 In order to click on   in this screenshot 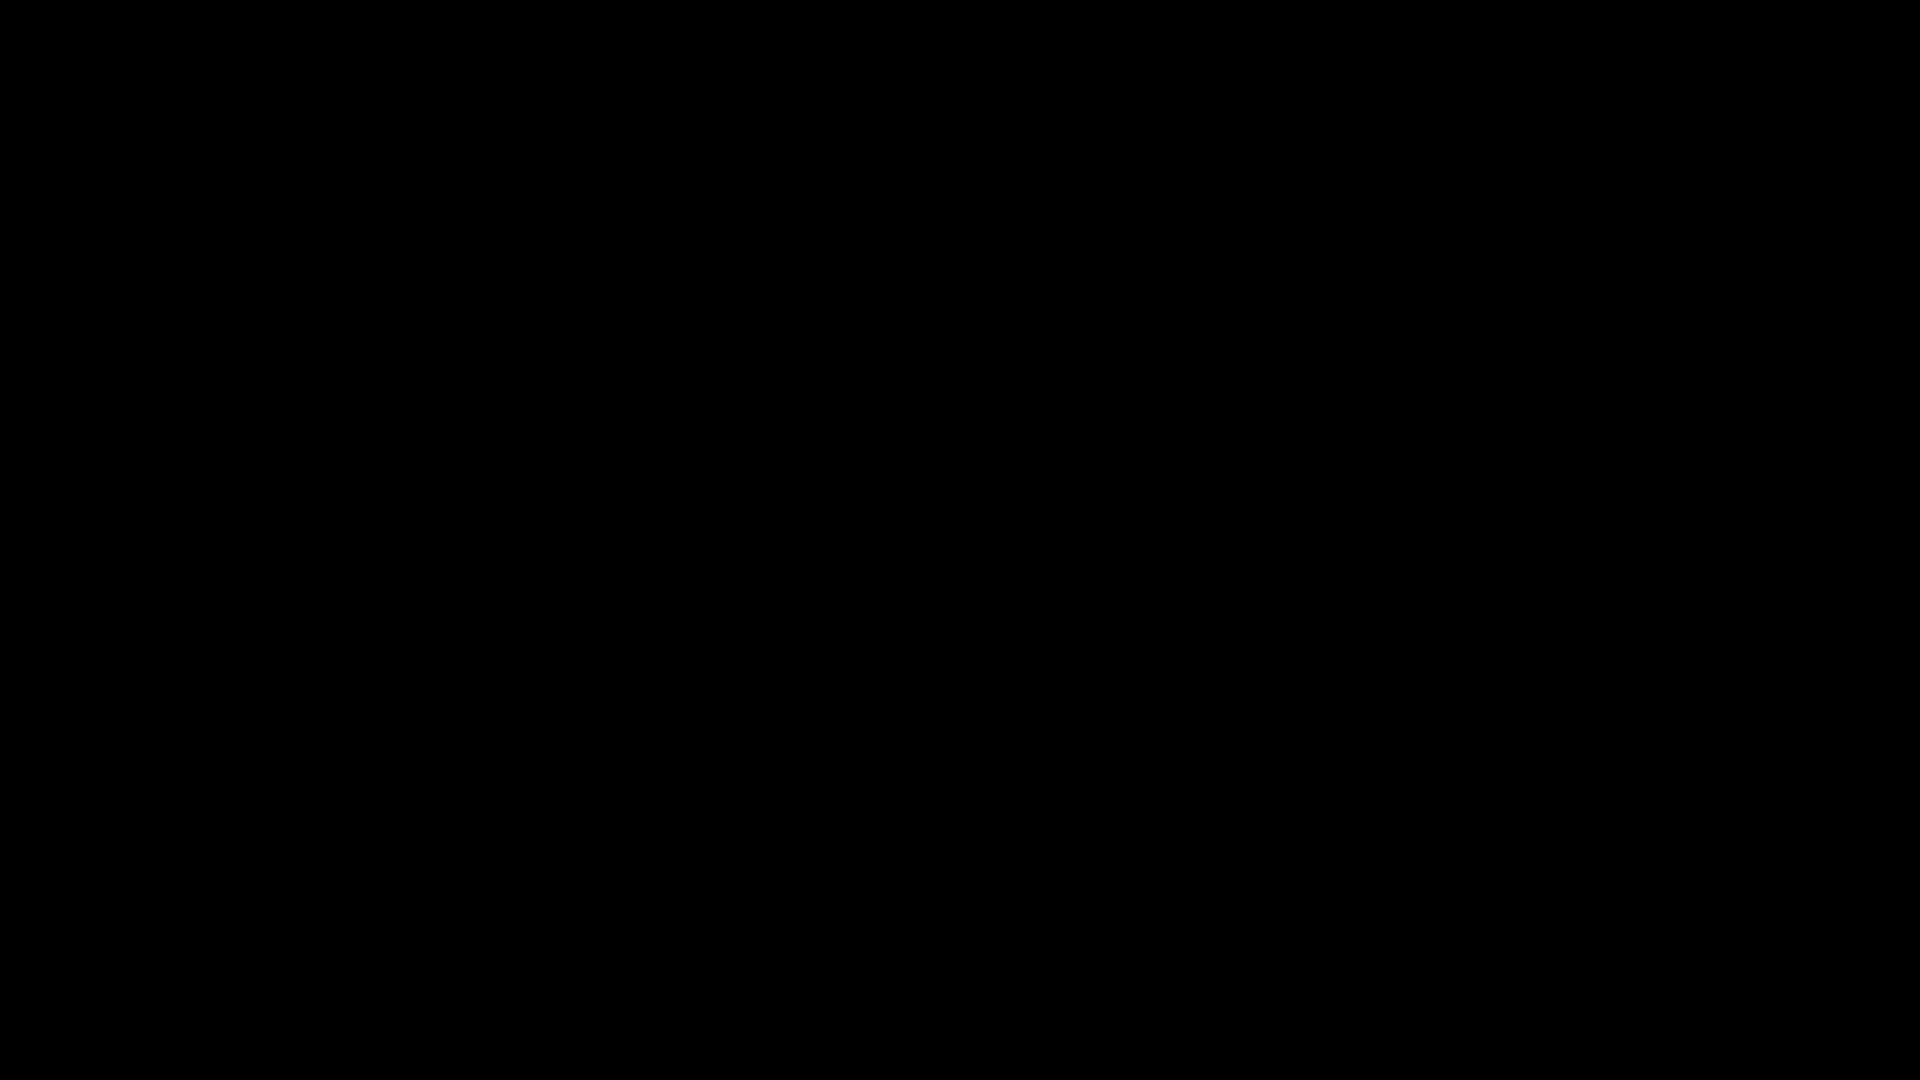, I will do `click(2, 944)`.